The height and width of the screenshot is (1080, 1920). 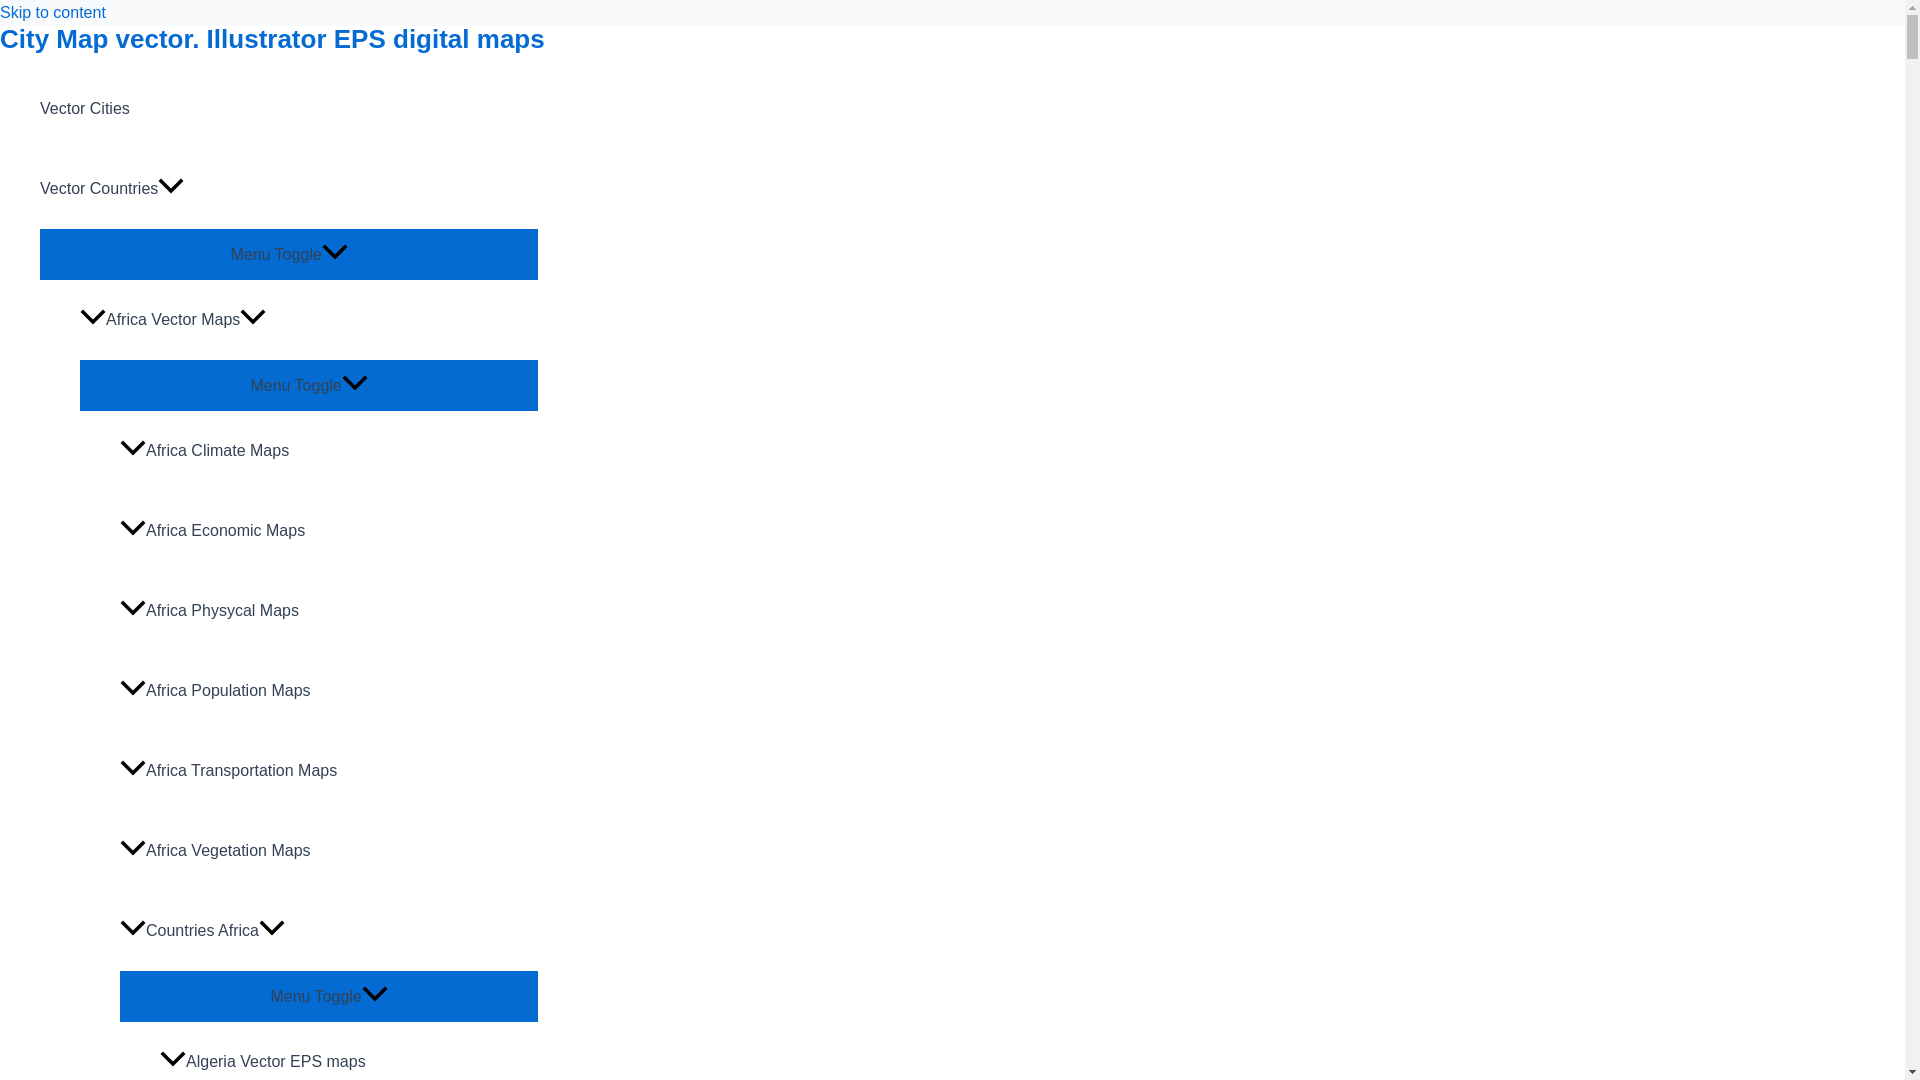 What do you see at coordinates (52, 12) in the screenshot?
I see `Skip to content` at bounding box center [52, 12].